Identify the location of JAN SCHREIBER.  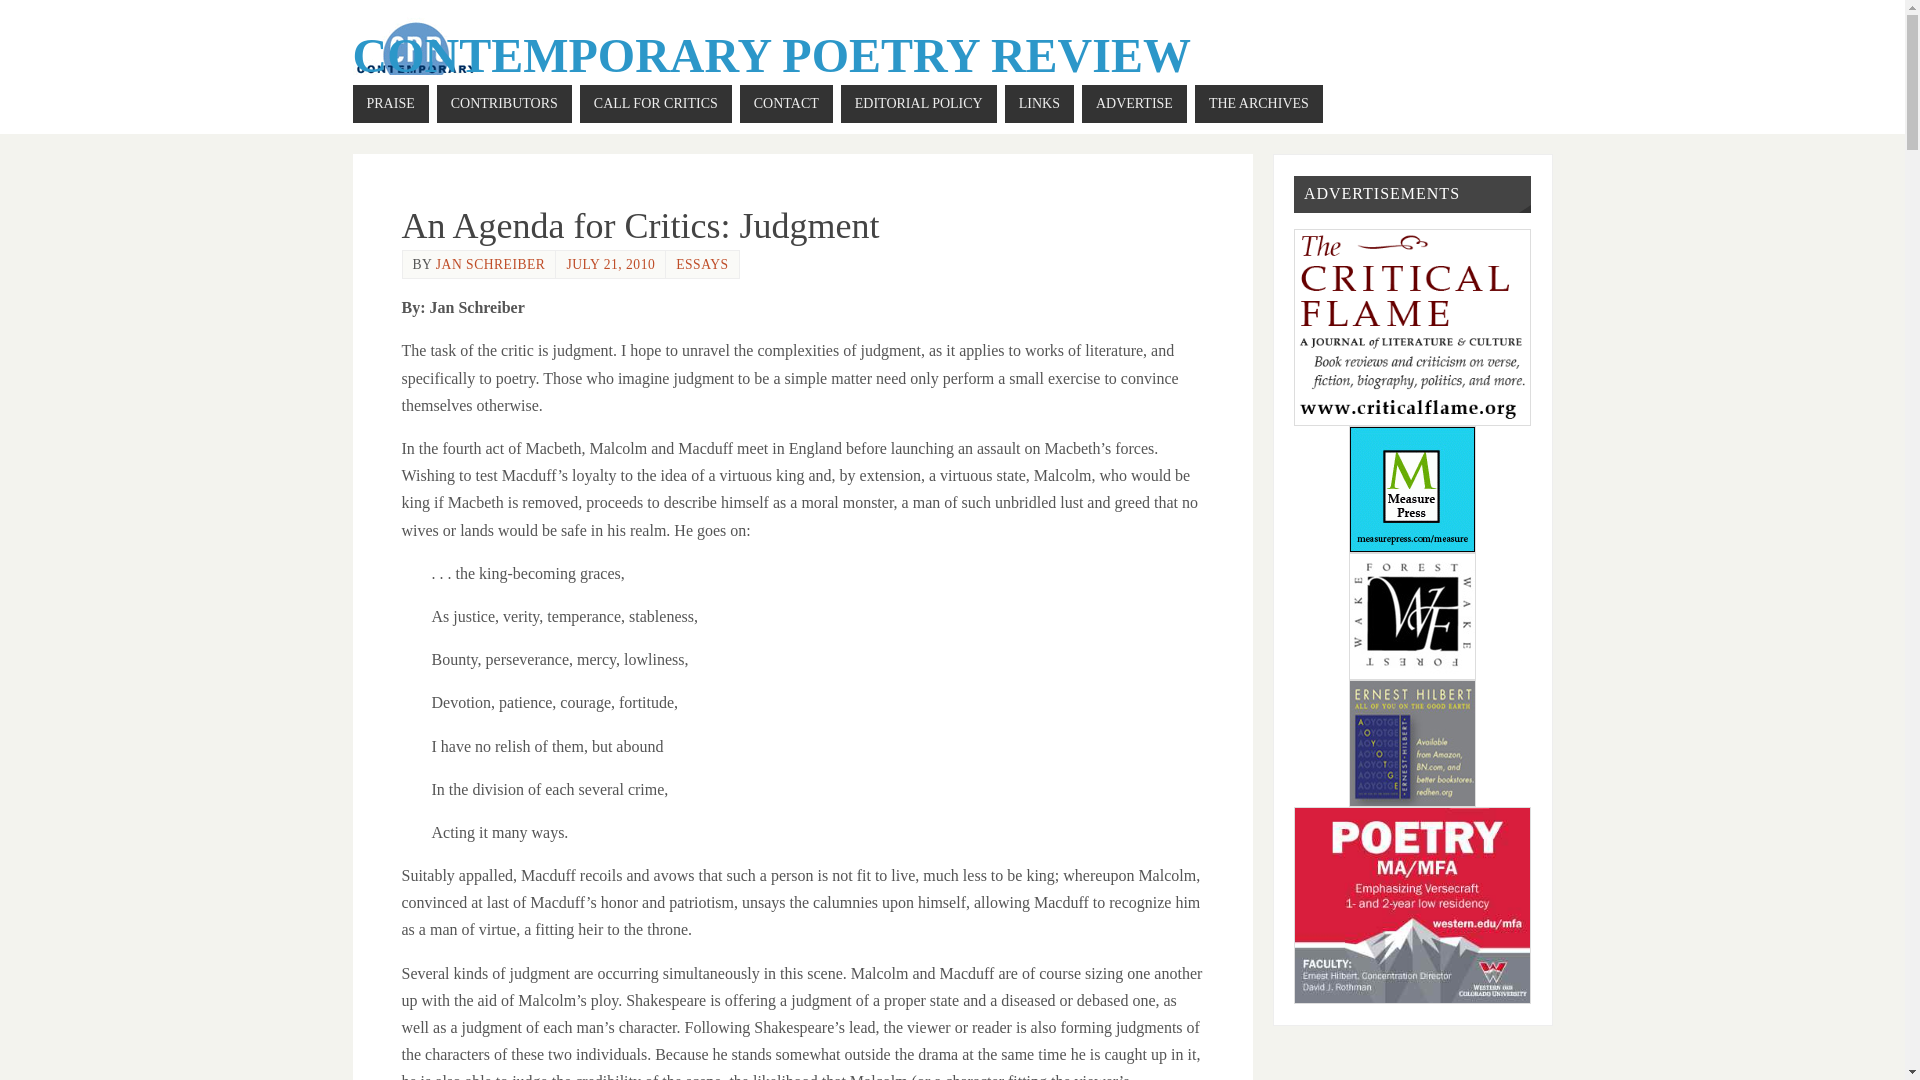
(490, 264).